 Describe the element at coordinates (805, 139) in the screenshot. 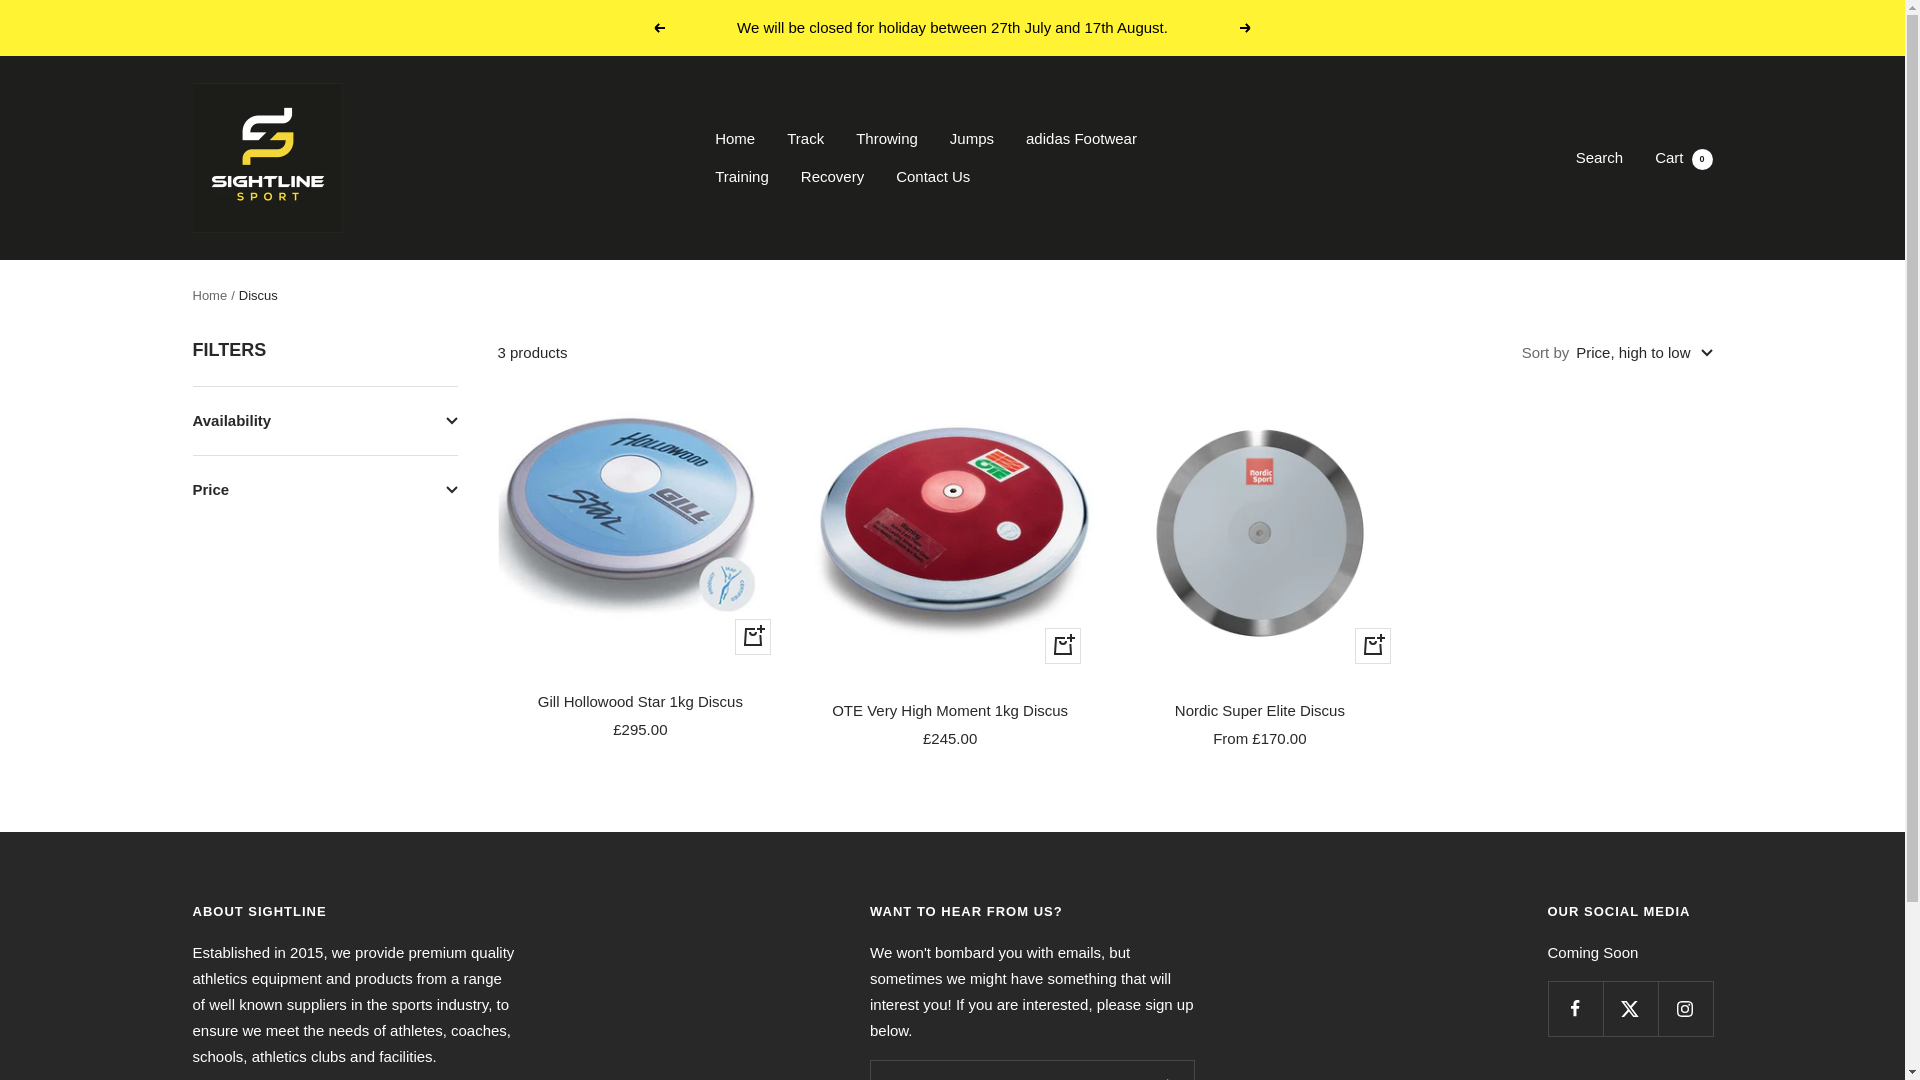

I see `Track` at that location.